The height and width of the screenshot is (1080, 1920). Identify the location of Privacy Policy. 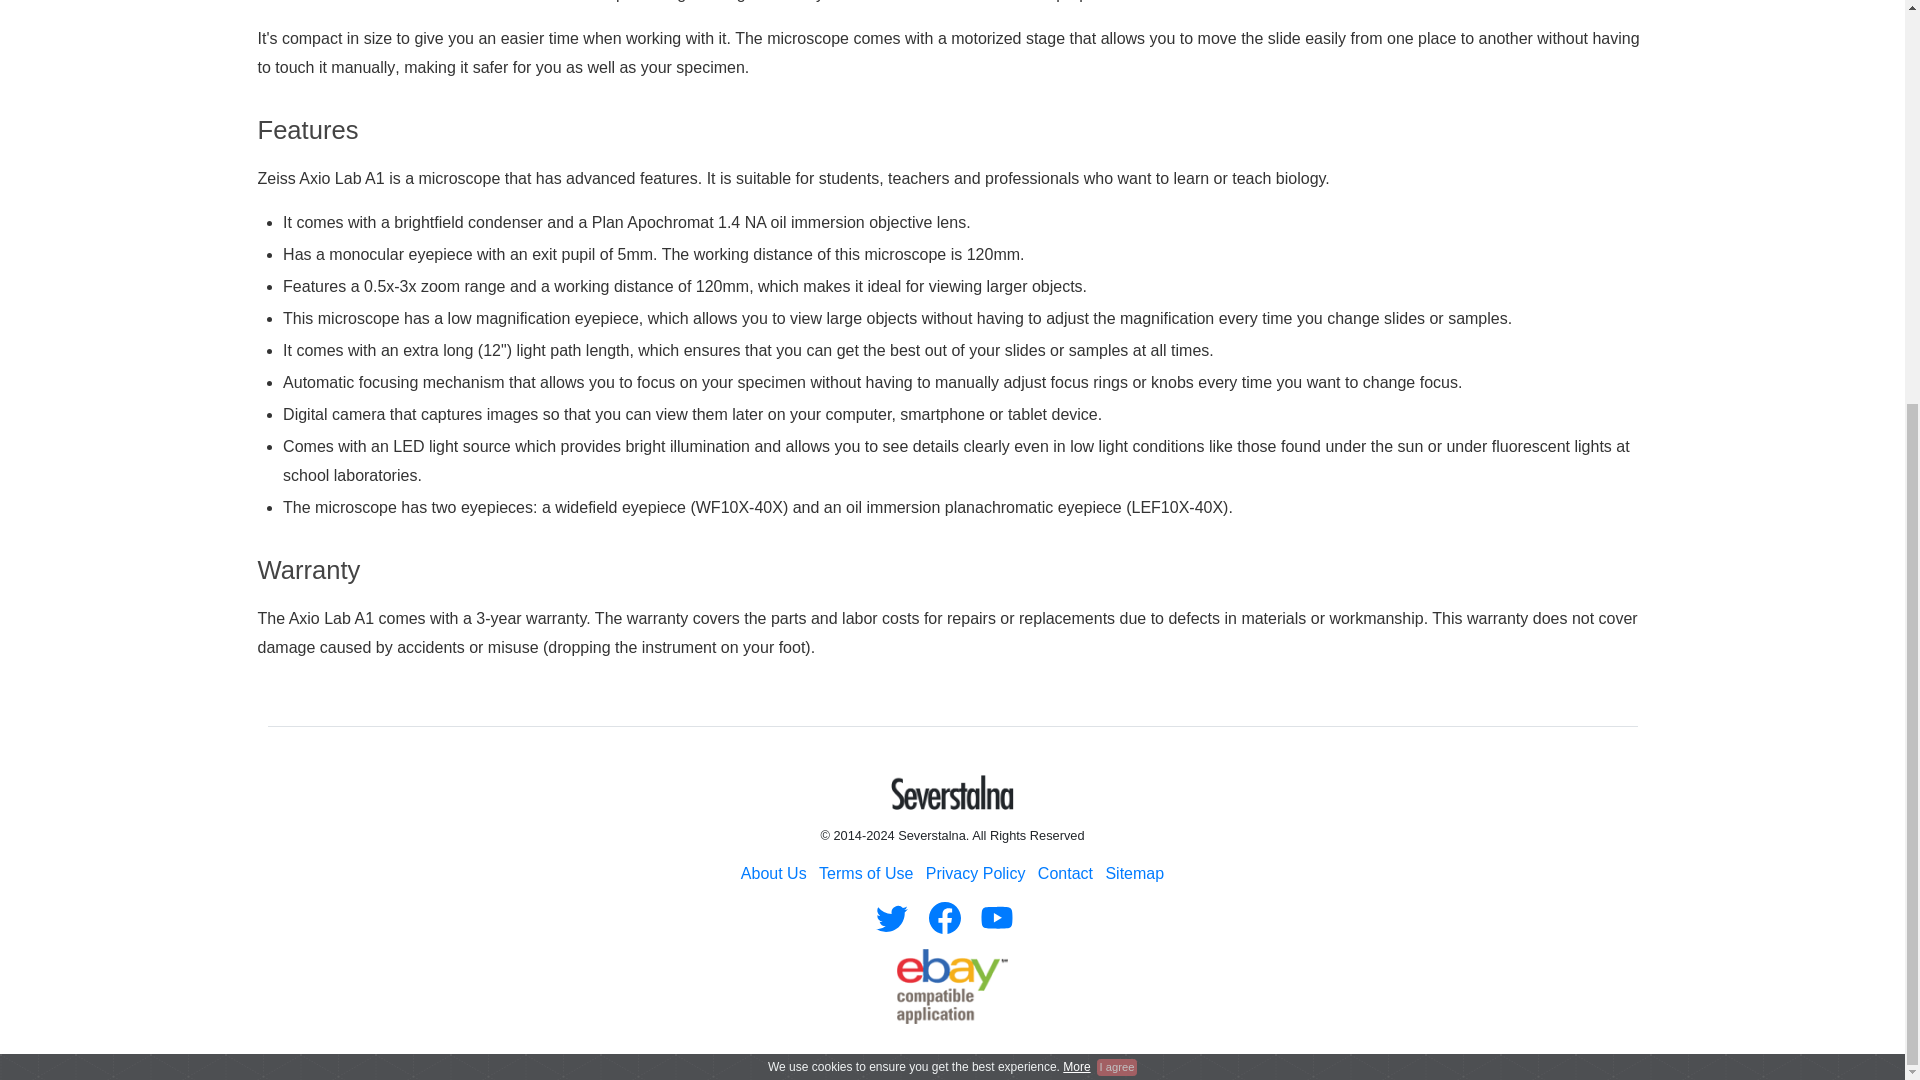
(975, 874).